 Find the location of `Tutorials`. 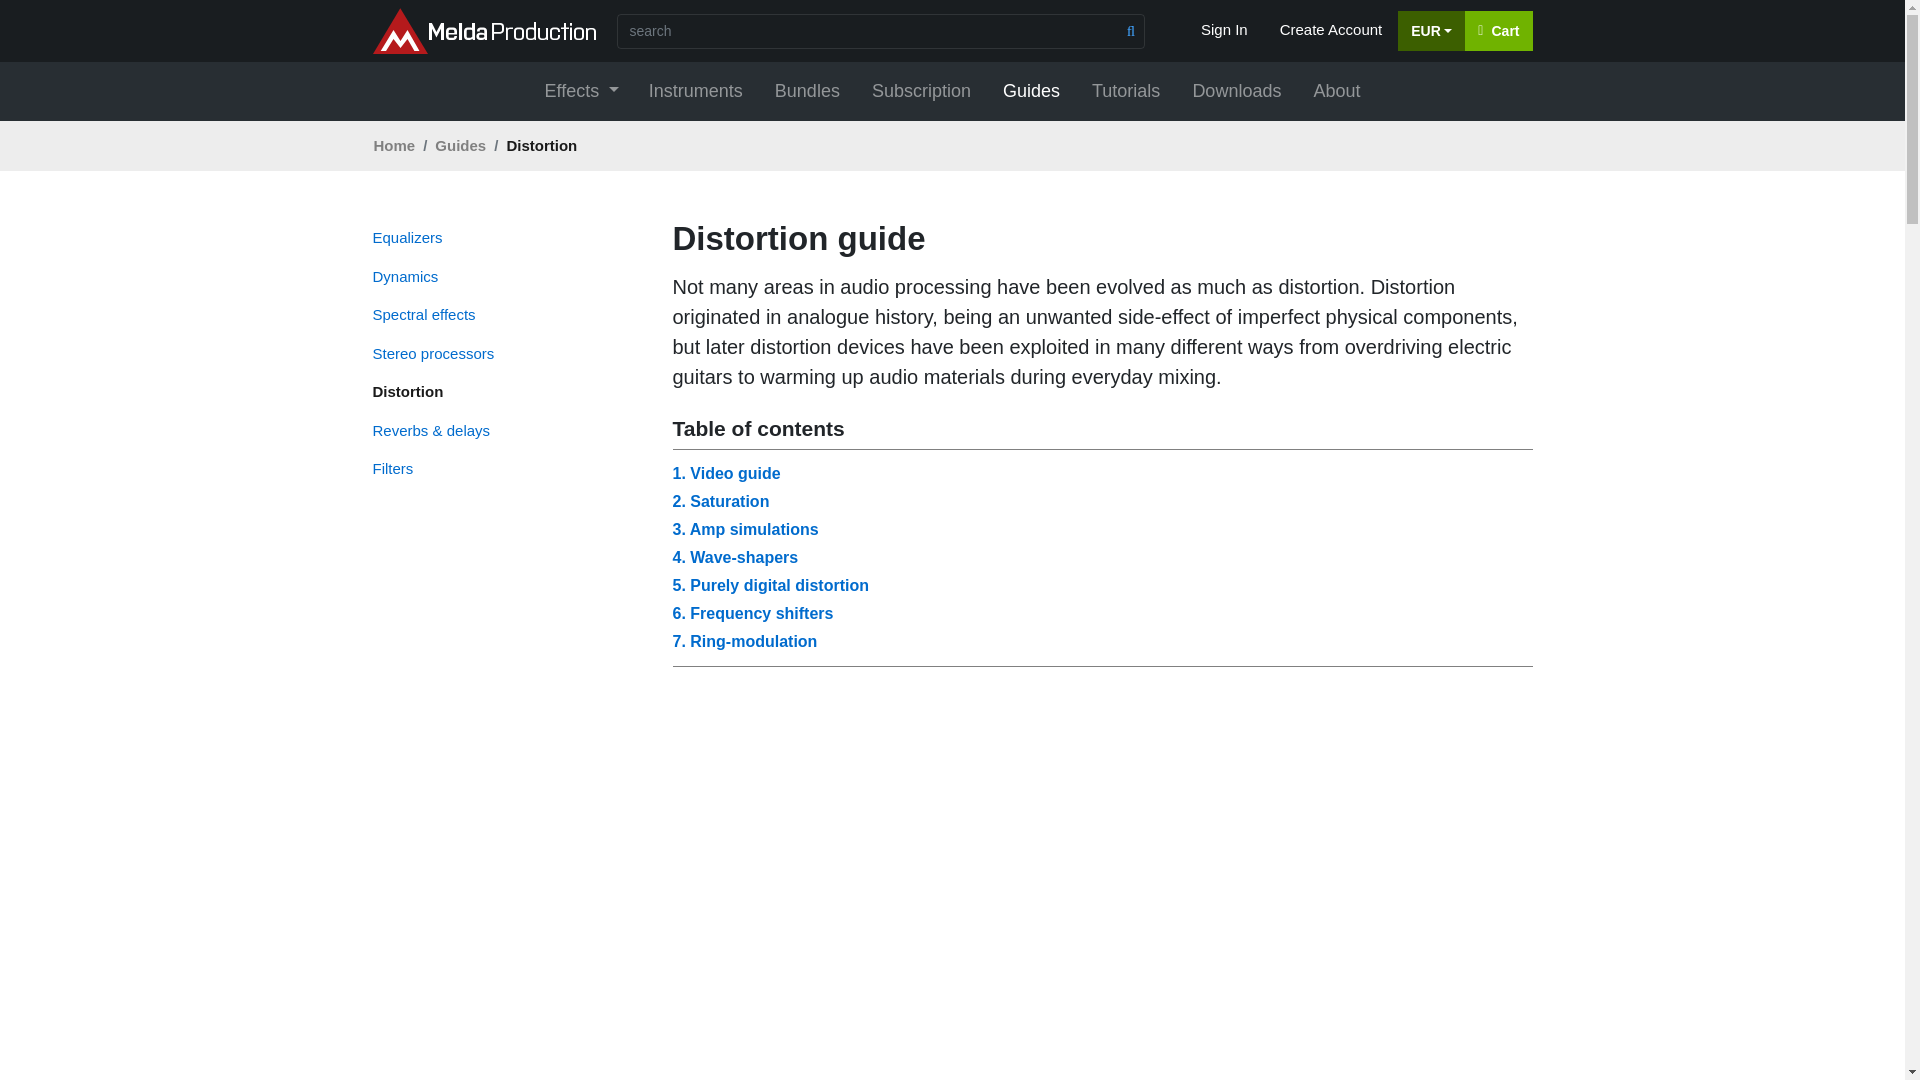

Tutorials is located at coordinates (1125, 92).